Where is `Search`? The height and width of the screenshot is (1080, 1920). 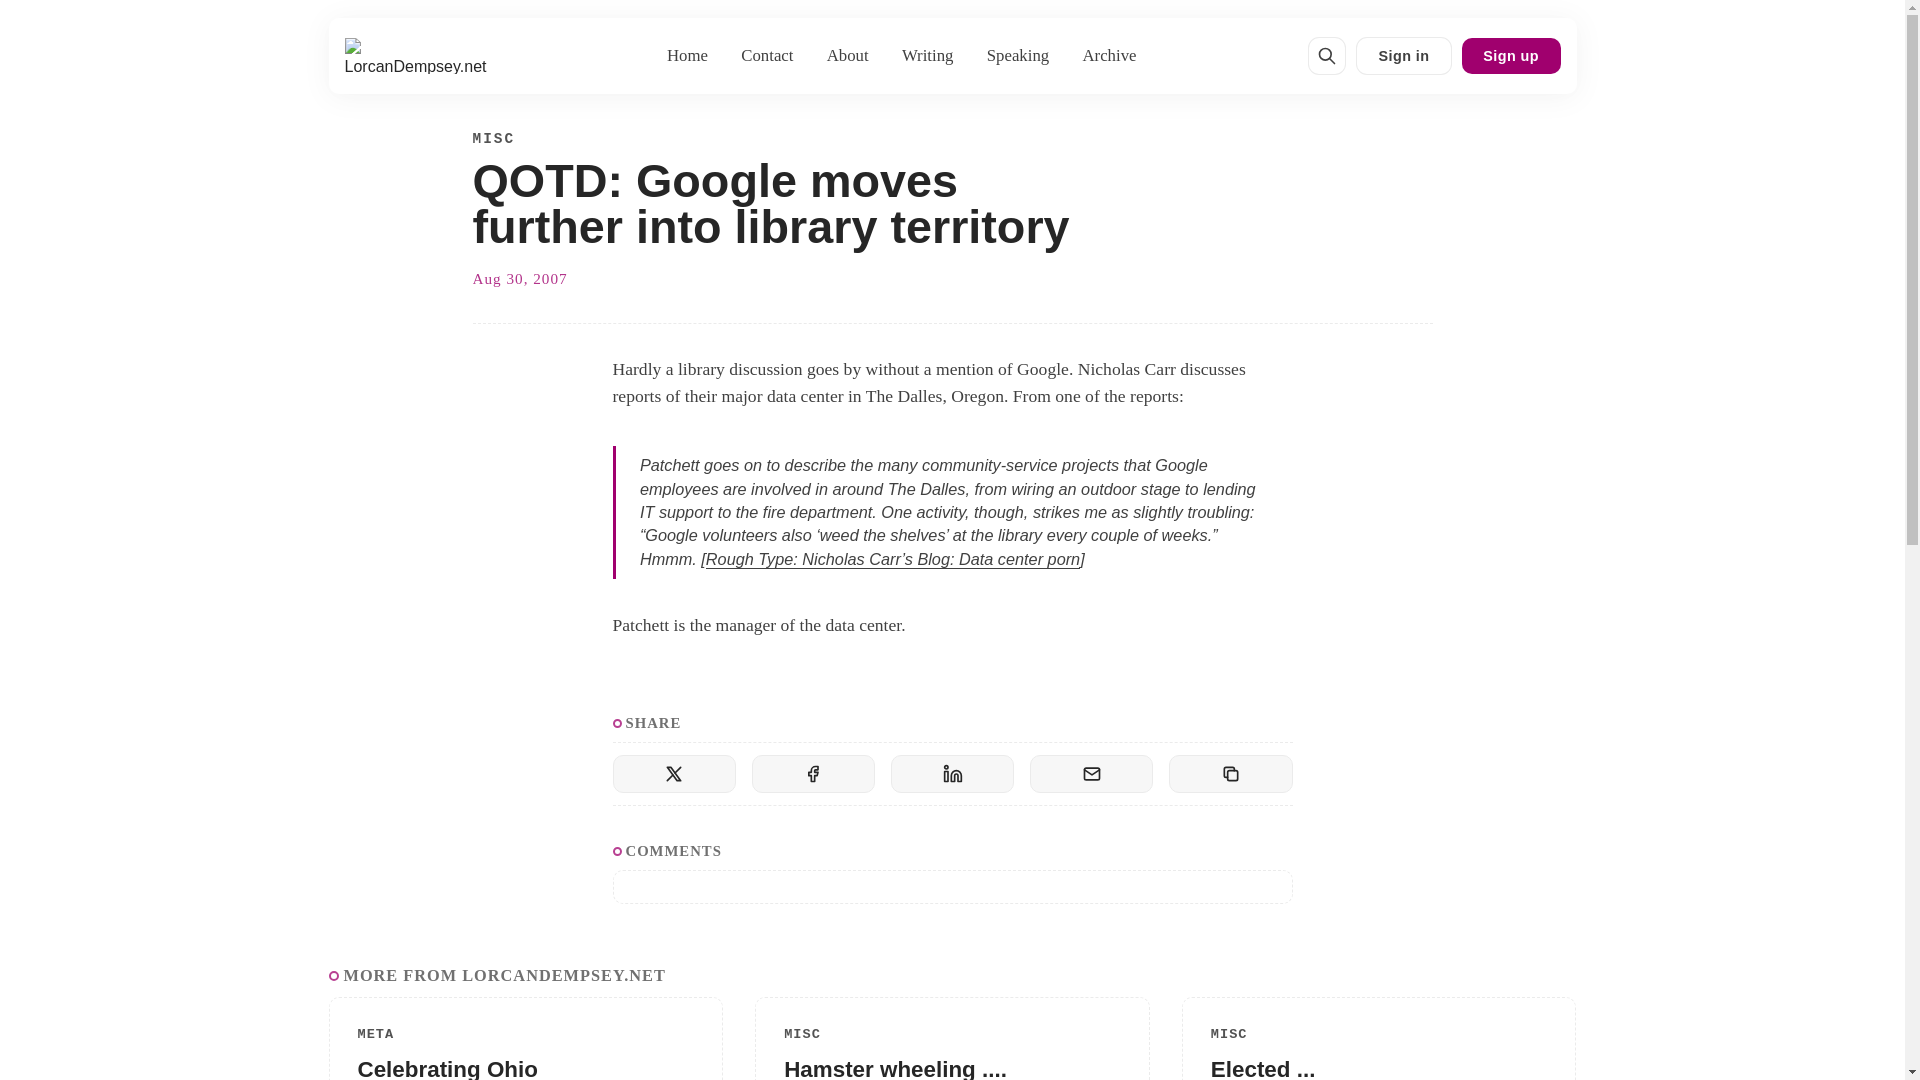 Search is located at coordinates (1327, 56).